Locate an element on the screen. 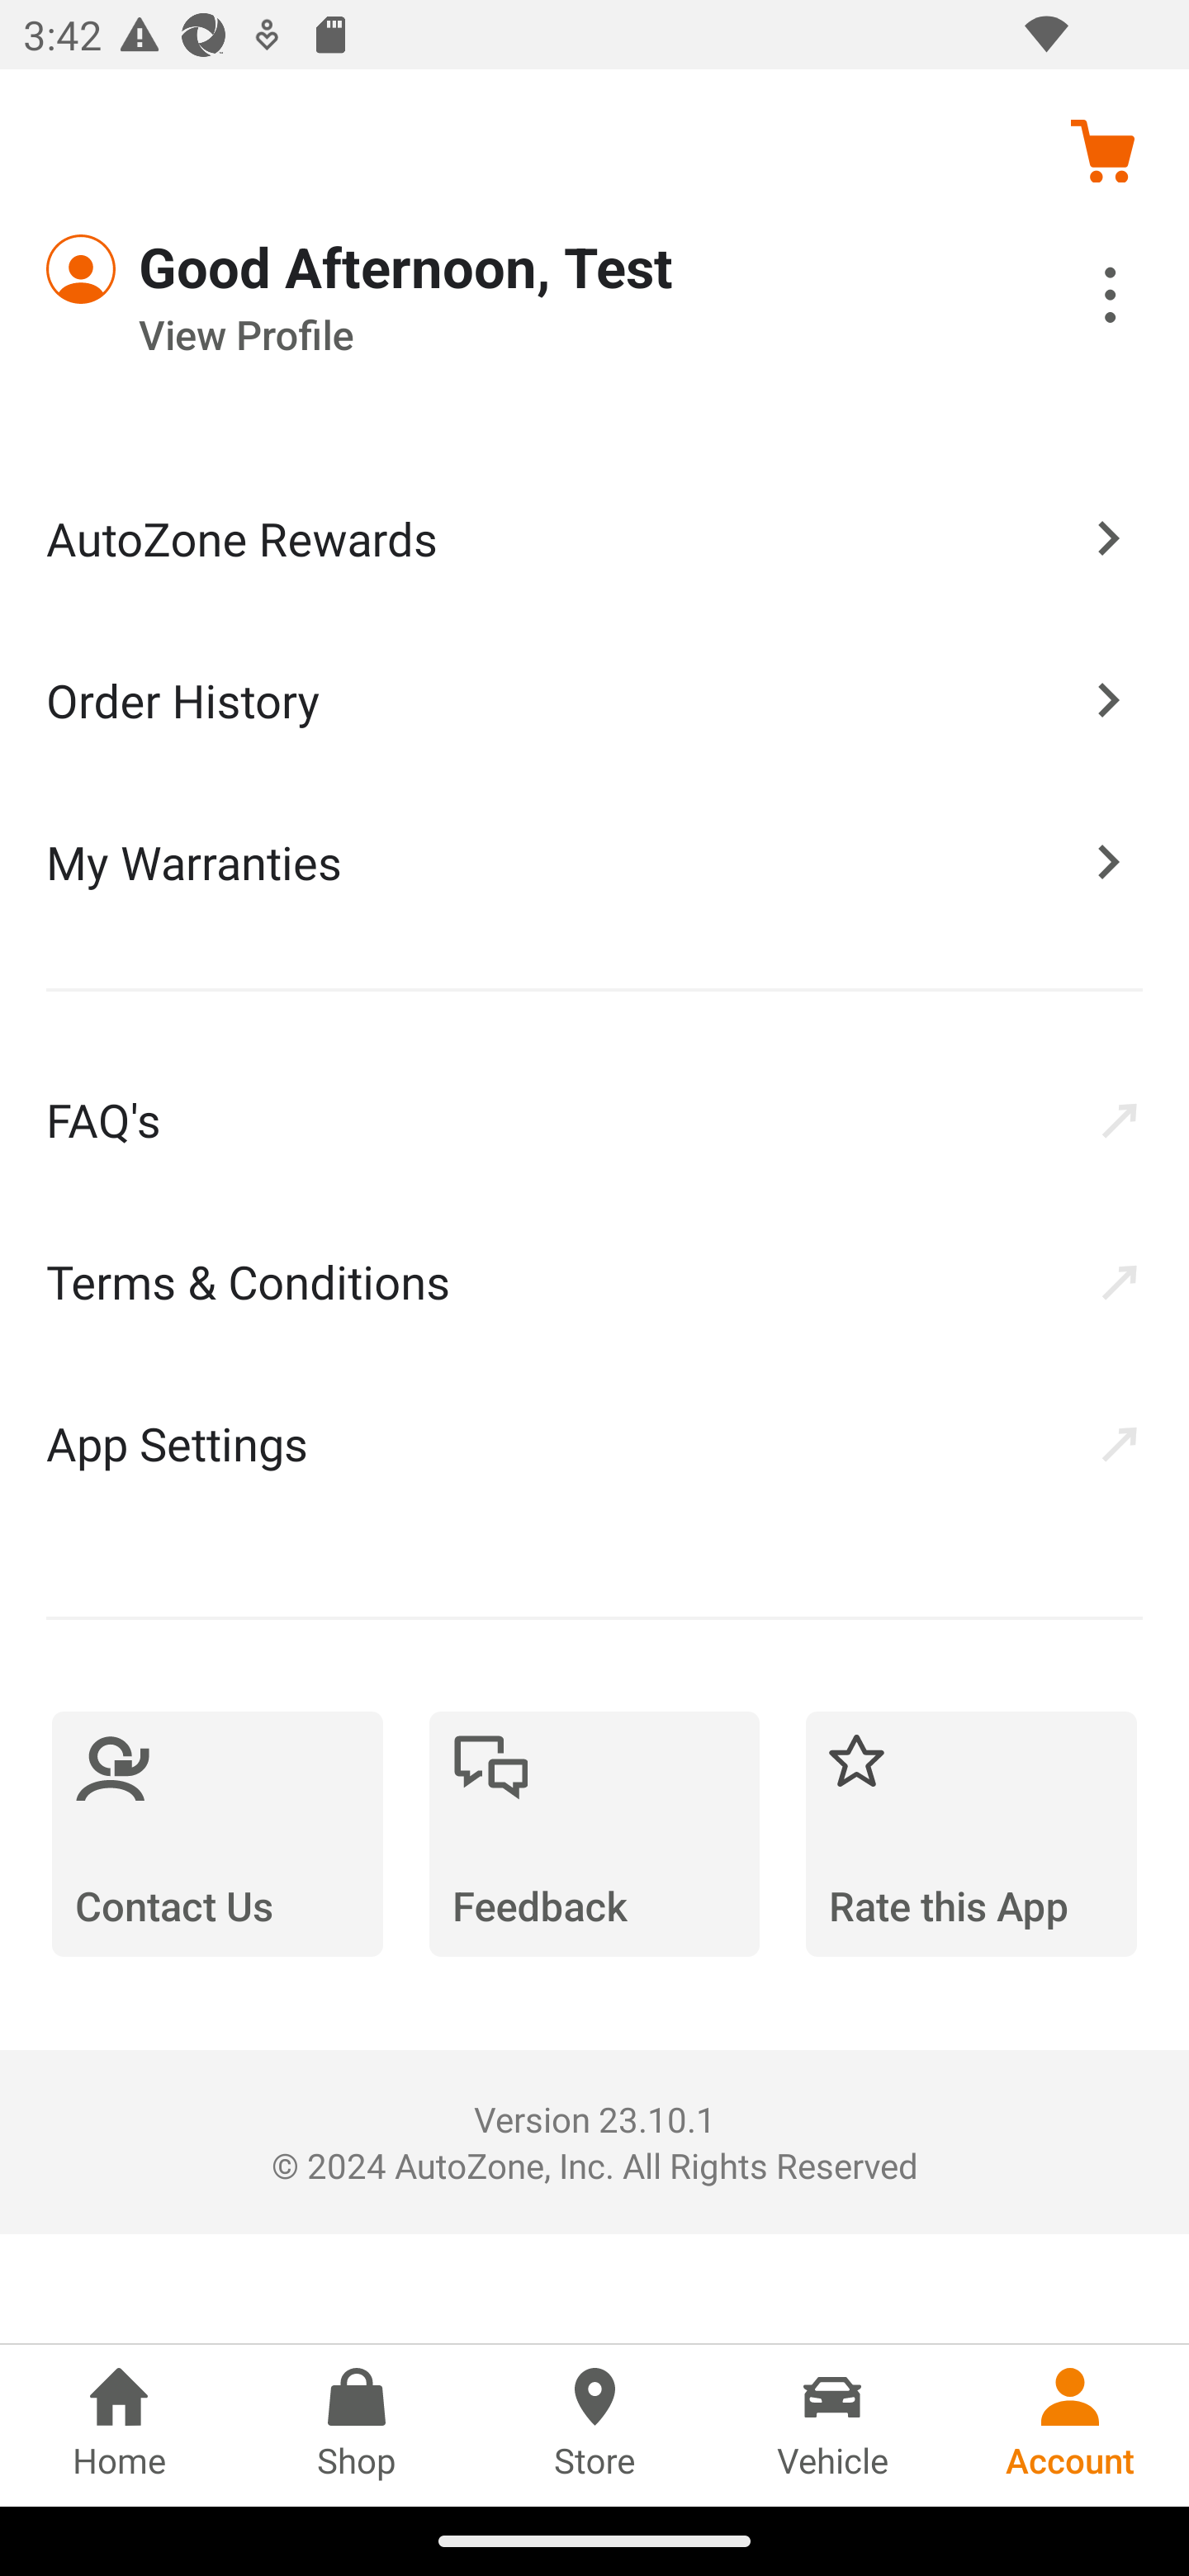 This screenshot has width=1189, height=2576. Order History  is located at coordinates (594, 698).